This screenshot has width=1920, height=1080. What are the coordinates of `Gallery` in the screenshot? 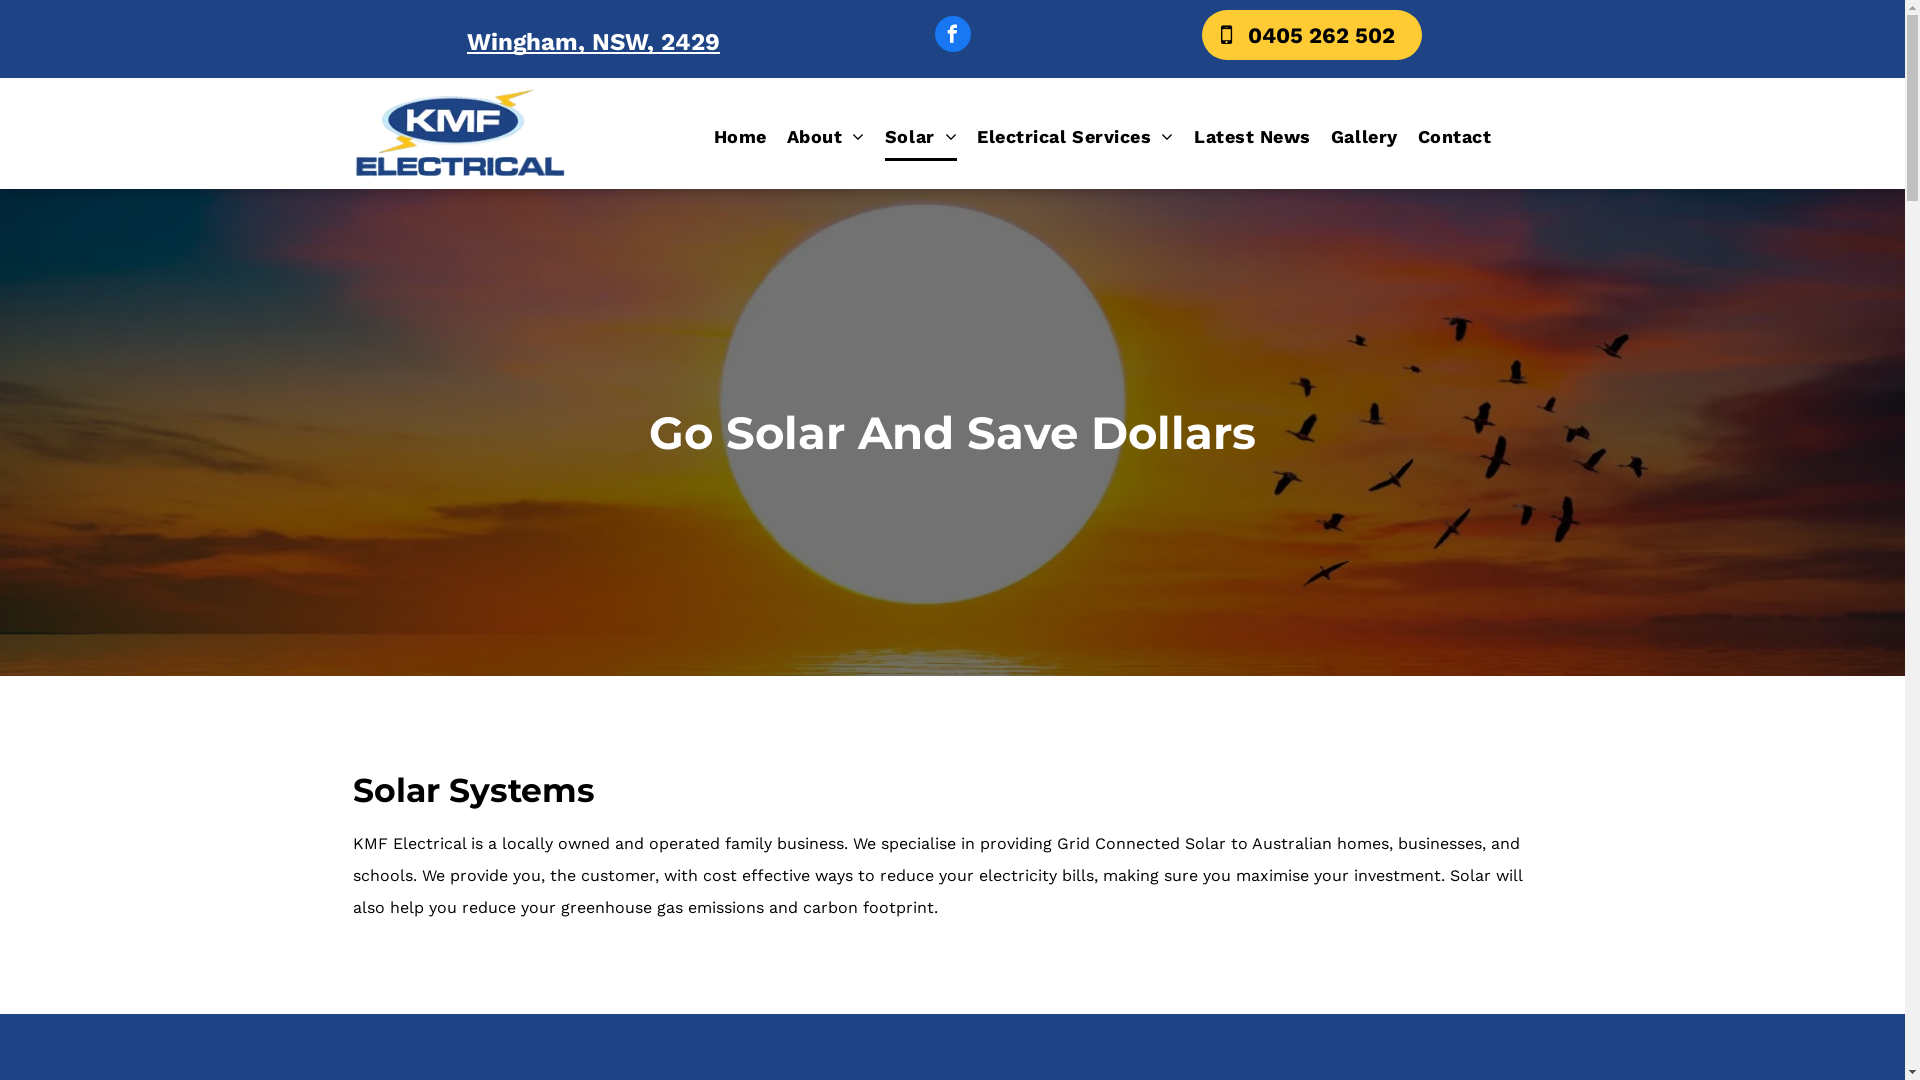 It's located at (1364, 137).